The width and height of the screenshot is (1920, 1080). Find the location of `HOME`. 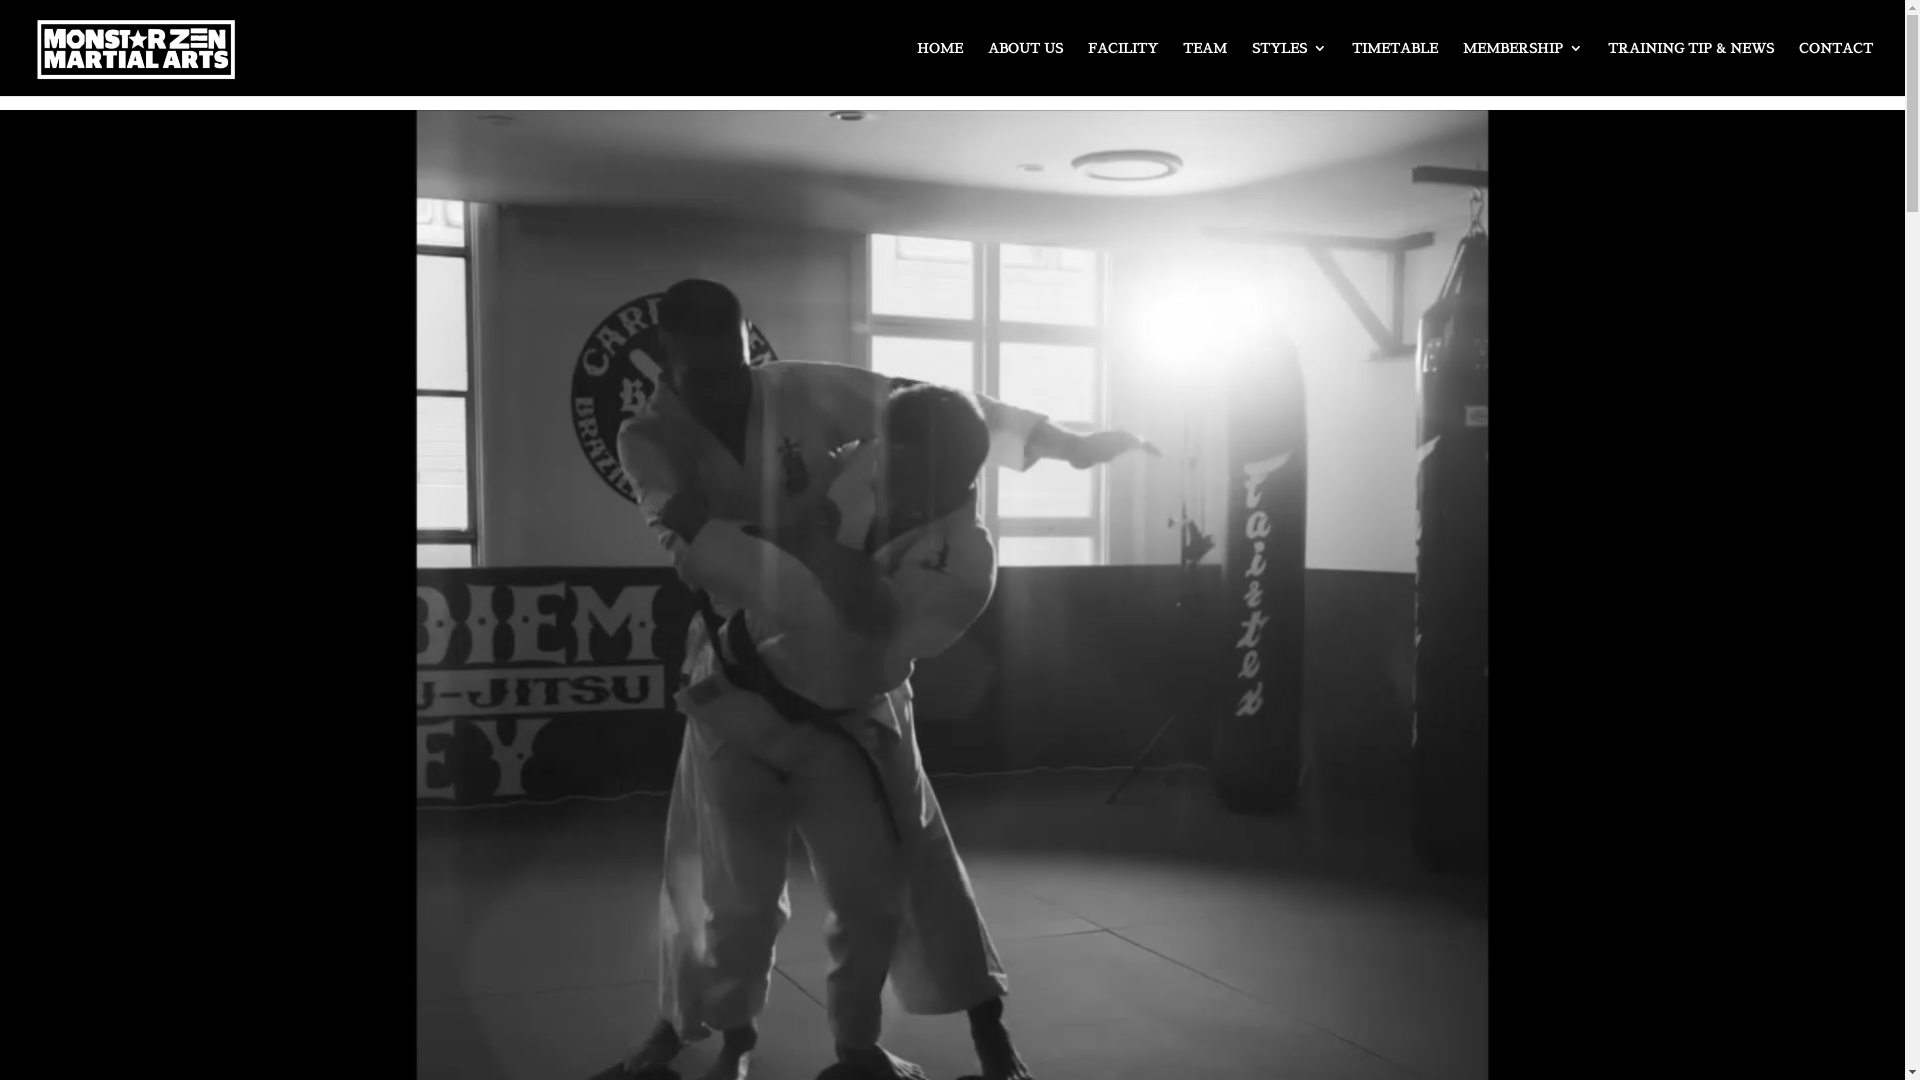

HOME is located at coordinates (940, 68).